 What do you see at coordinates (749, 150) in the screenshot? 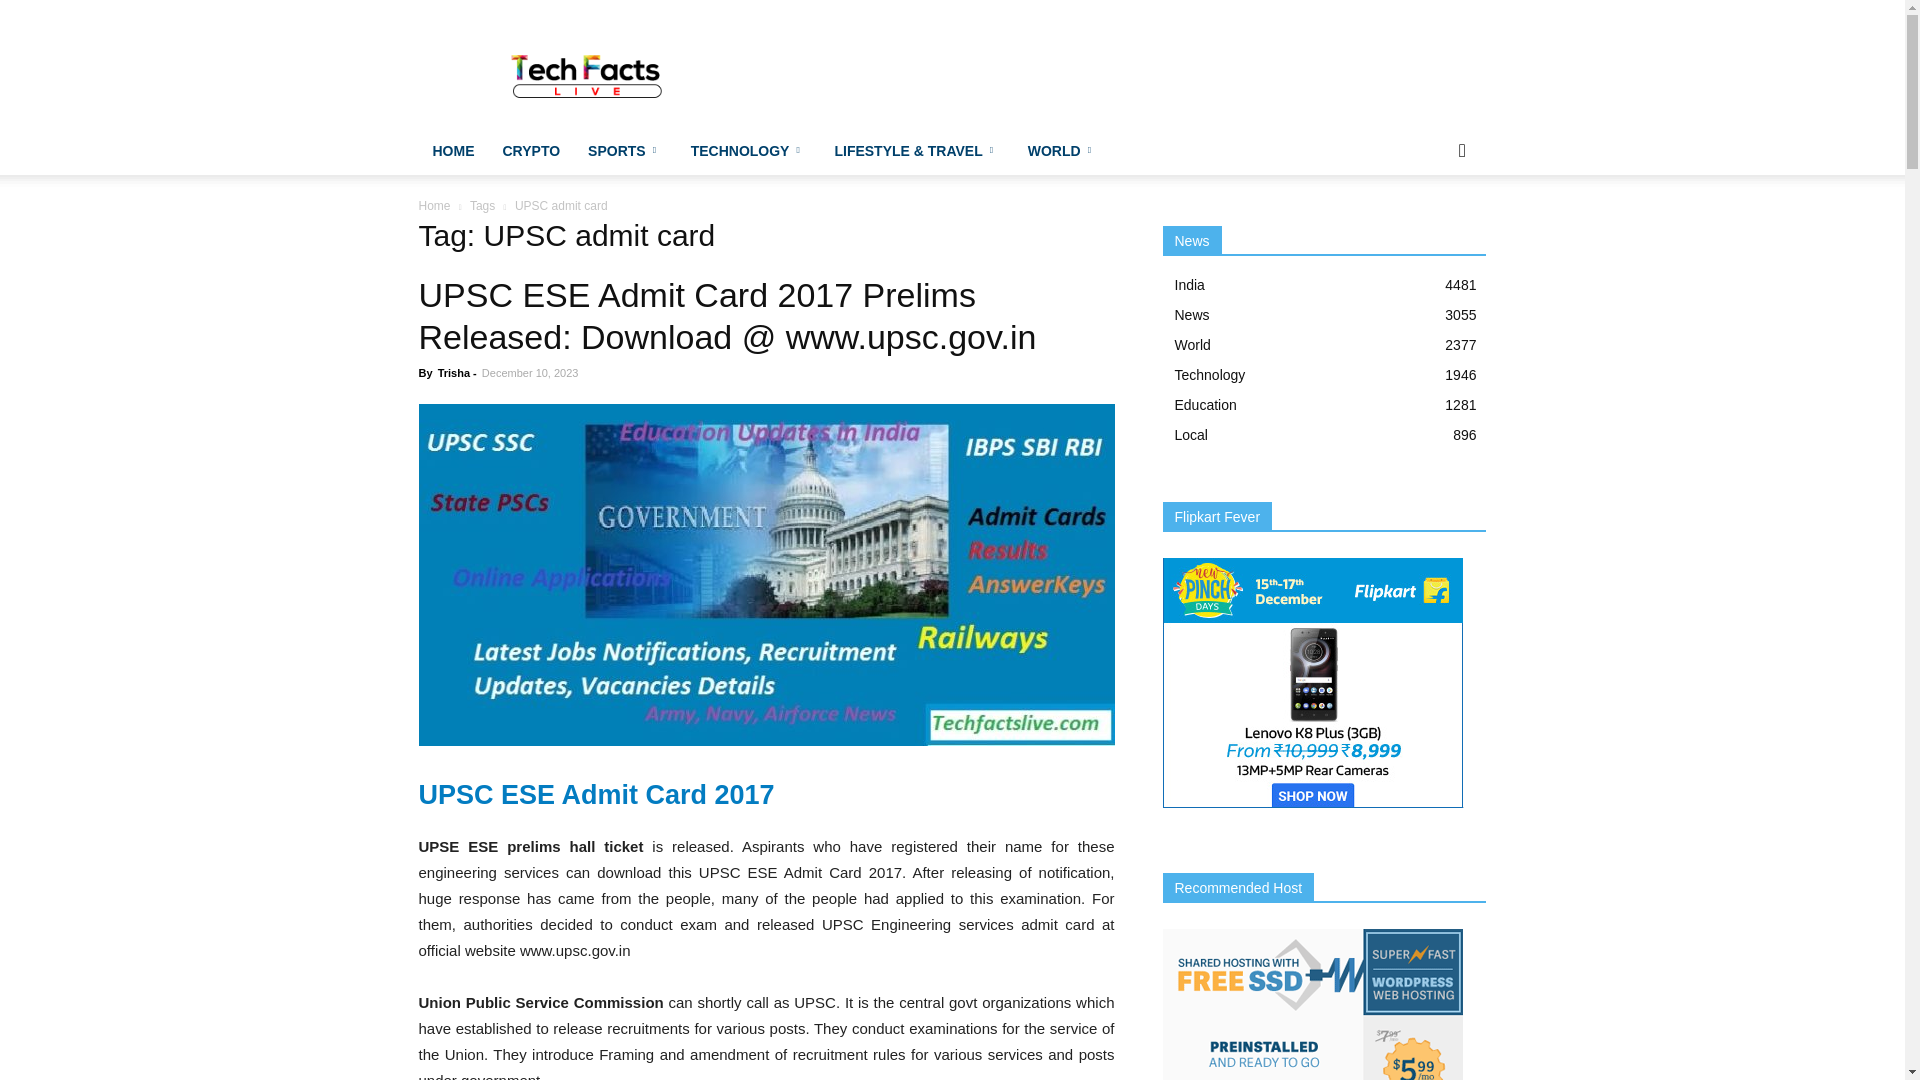
I see `TECHNOLOGY` at bounding box center [749, 150].